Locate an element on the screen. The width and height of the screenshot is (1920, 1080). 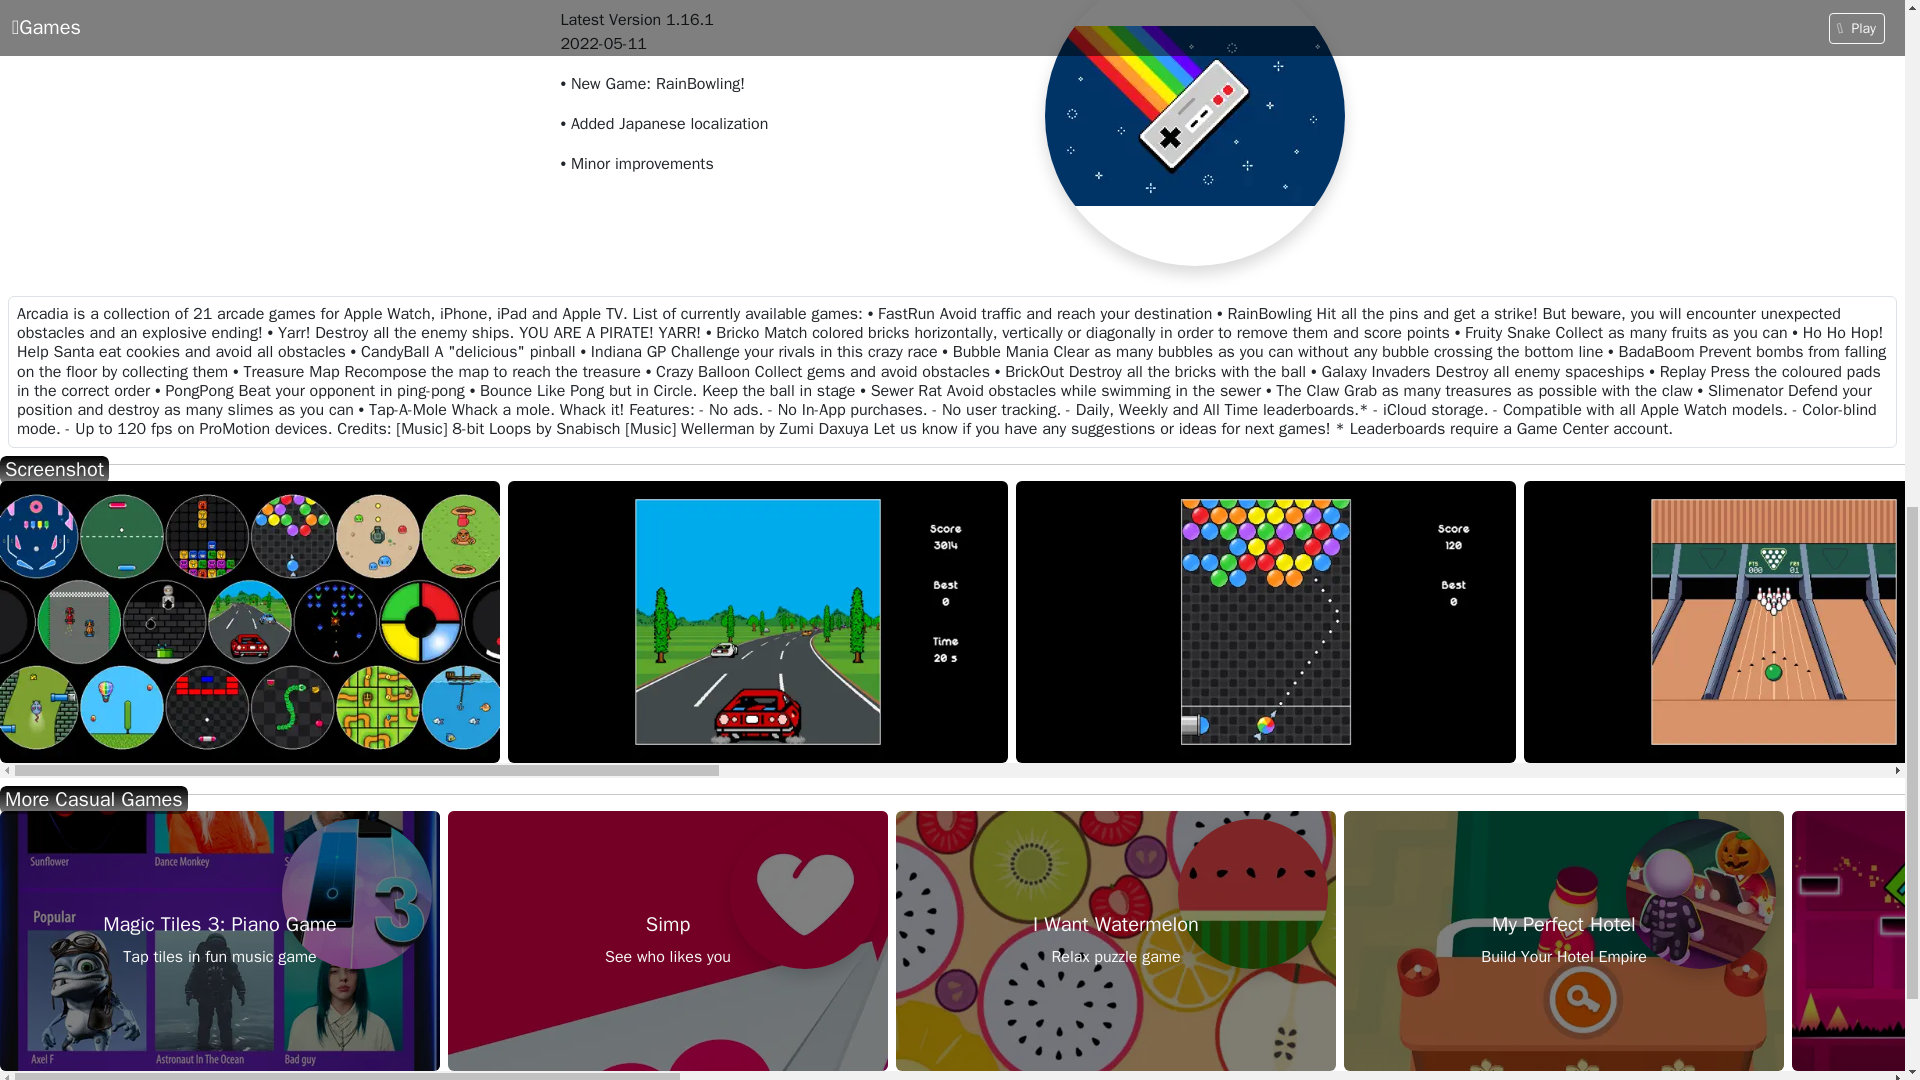
Logo is located at coordinates (1266, 621).